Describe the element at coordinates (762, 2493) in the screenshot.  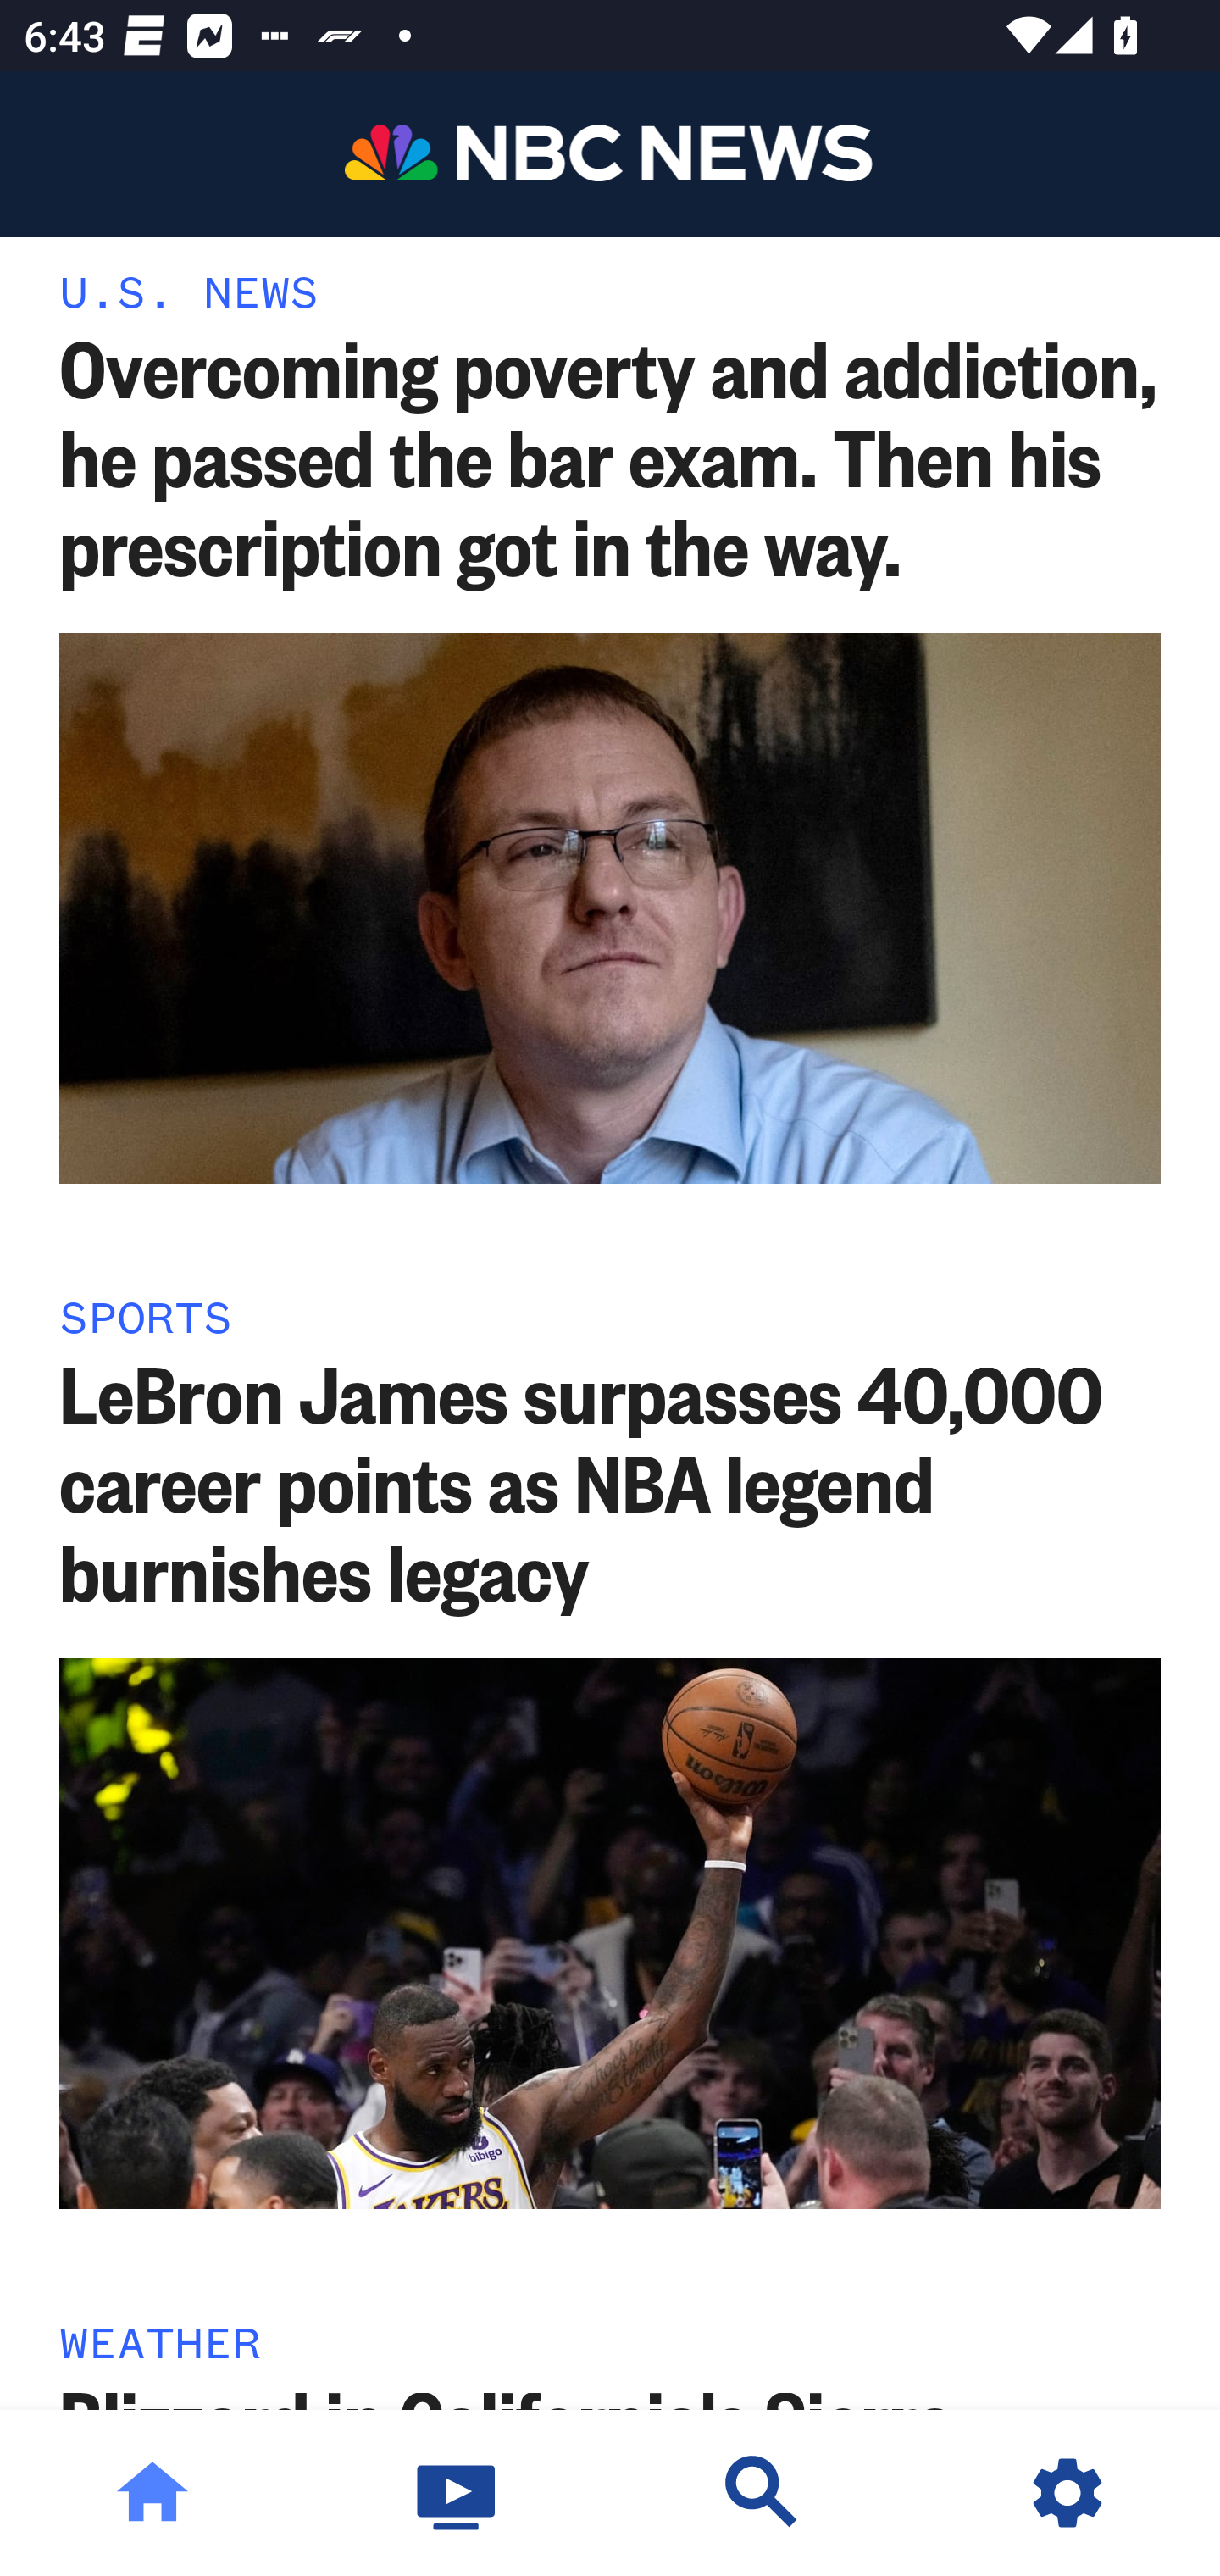
I see `Discover` at that location.